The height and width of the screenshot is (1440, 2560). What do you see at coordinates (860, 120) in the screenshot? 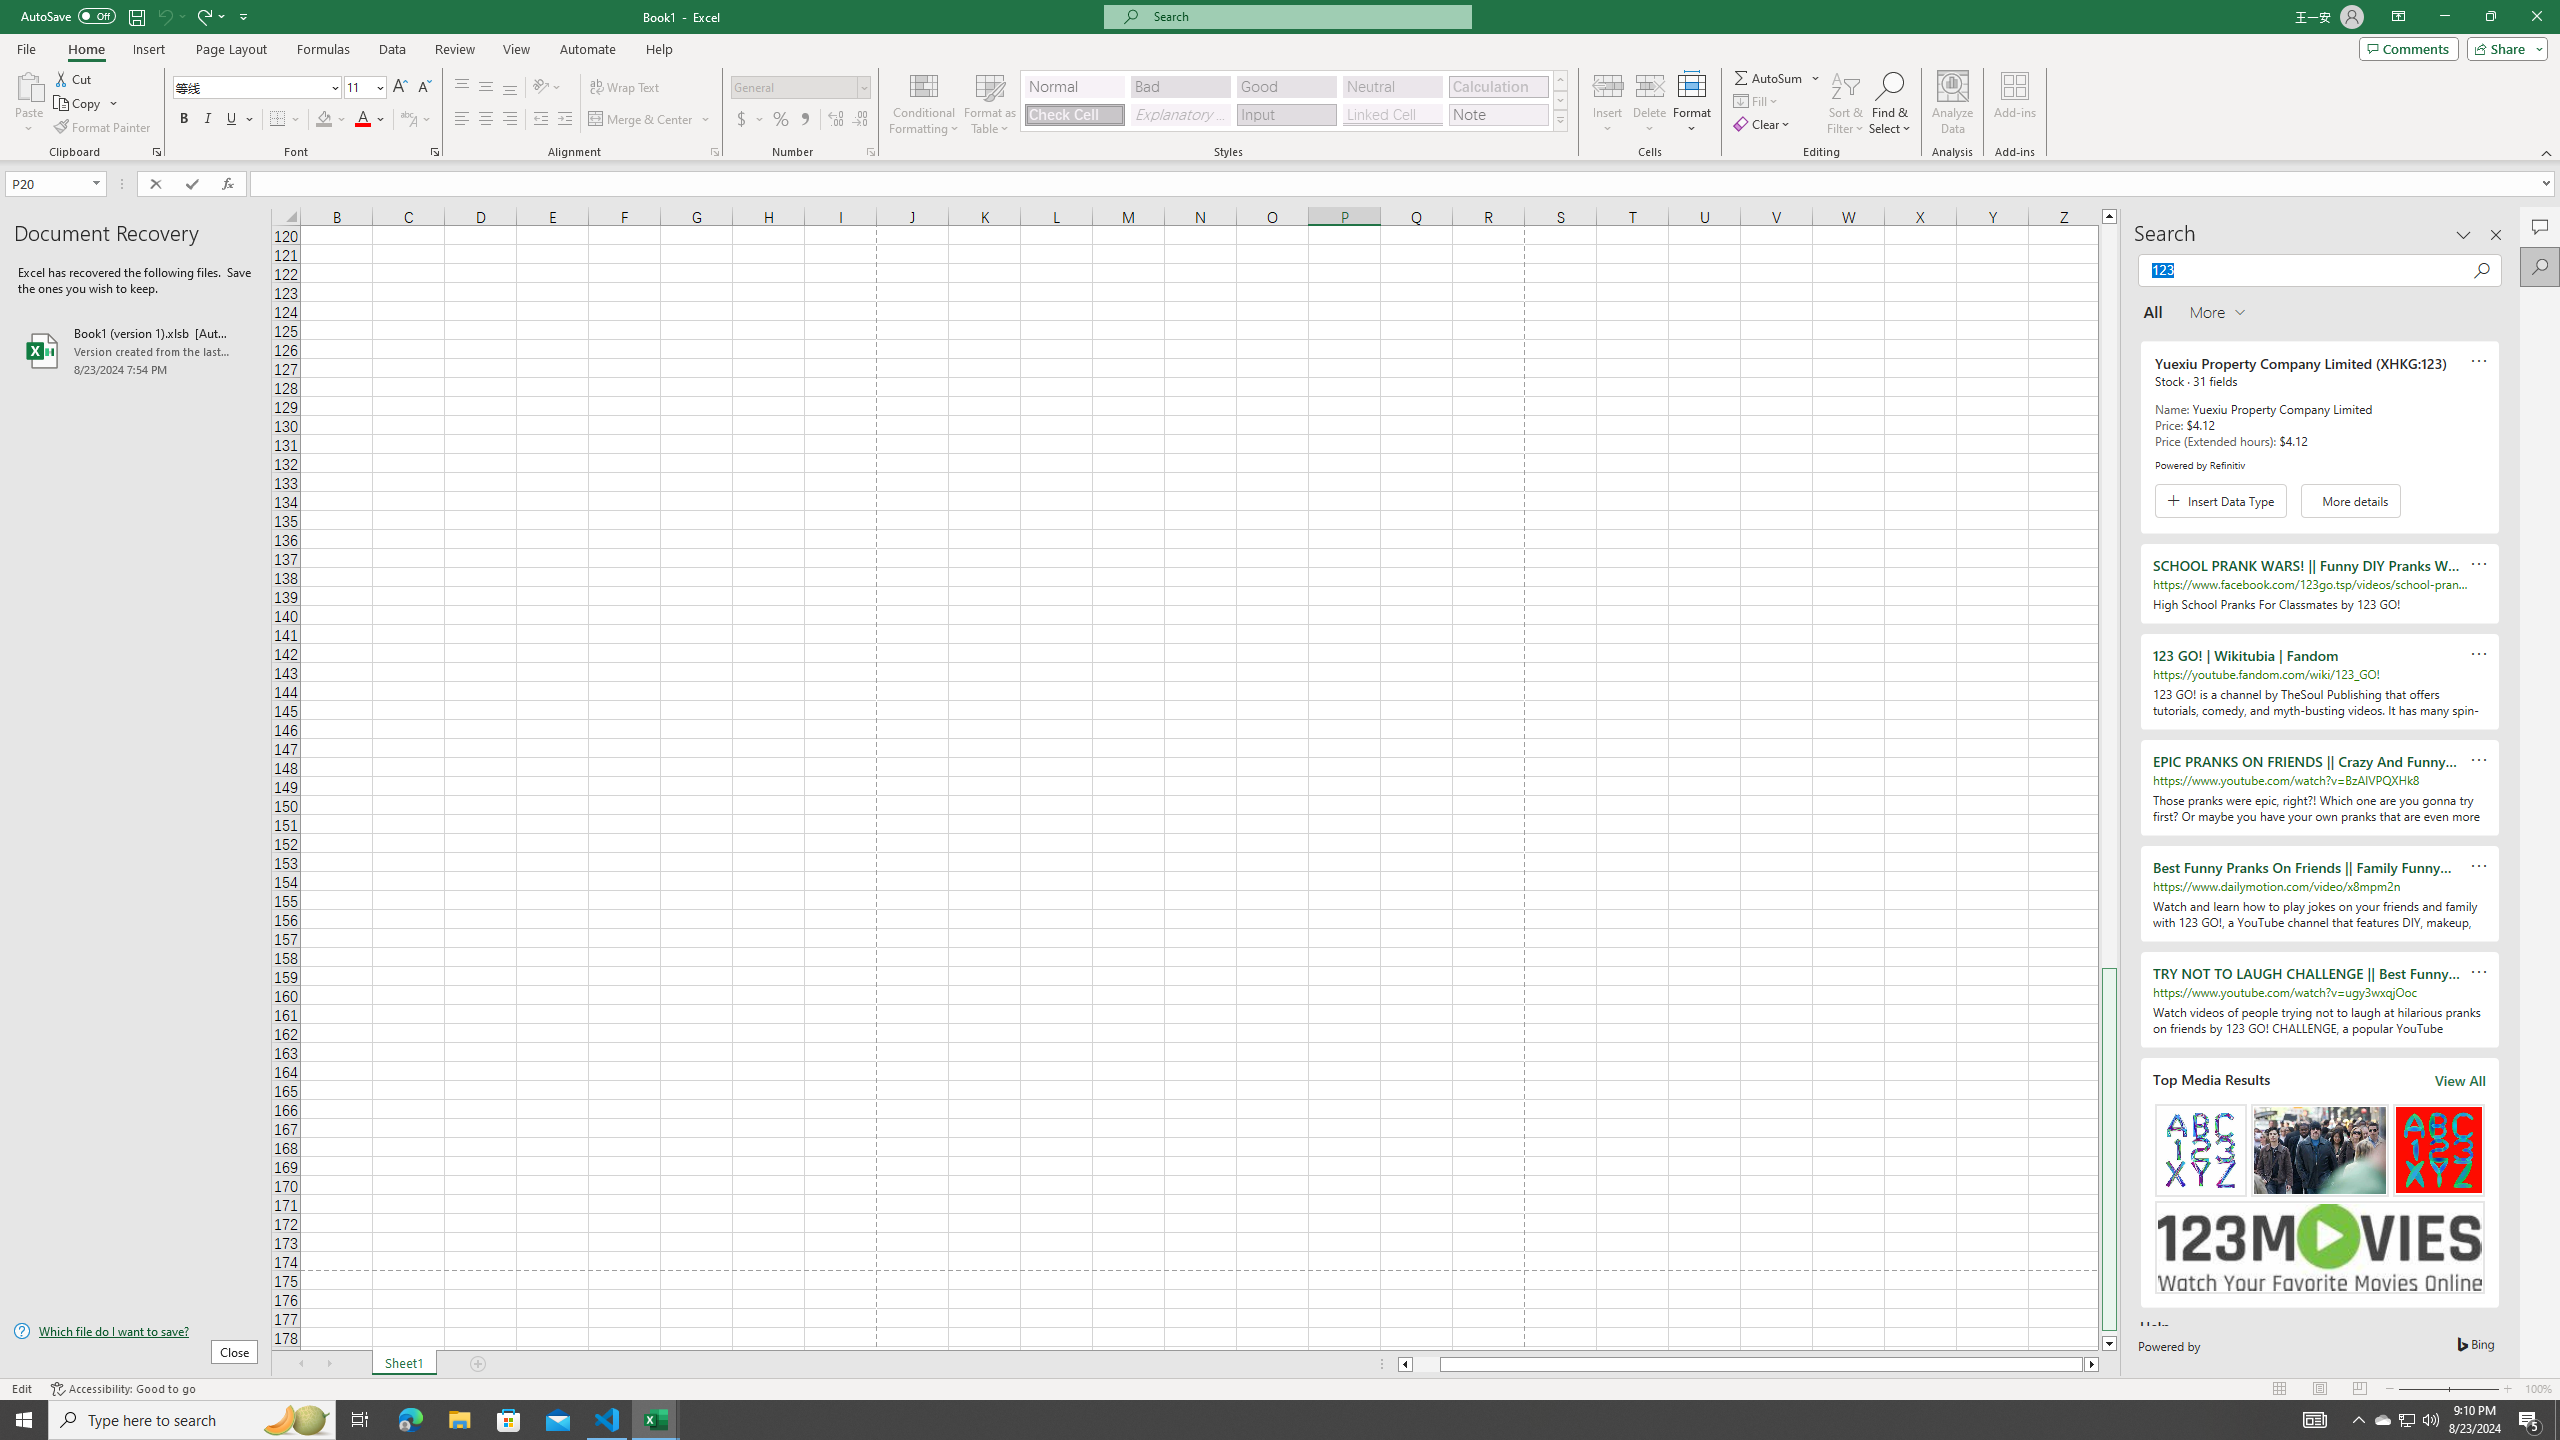
I see `Decrease Decimal` at bounding box center [860, 120].